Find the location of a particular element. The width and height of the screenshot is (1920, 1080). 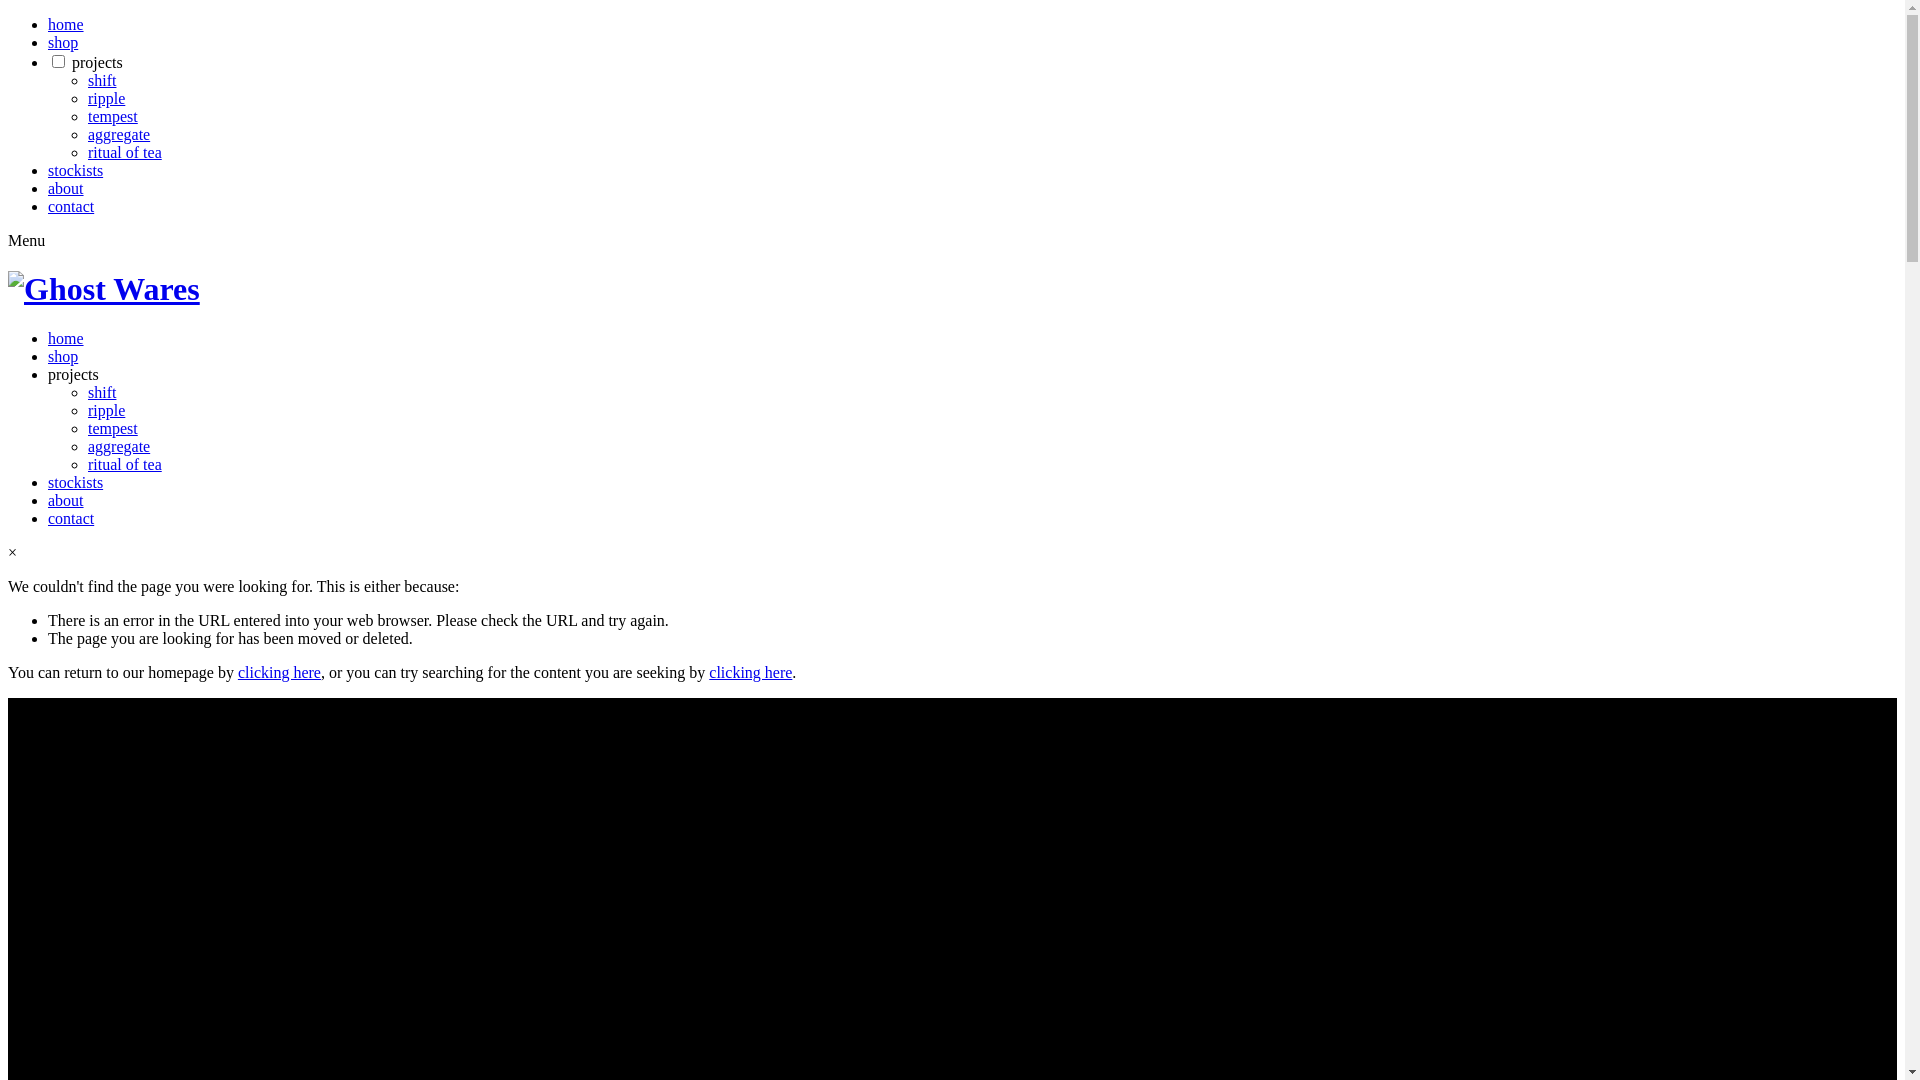

ripple is located at coordinates (106, 98).